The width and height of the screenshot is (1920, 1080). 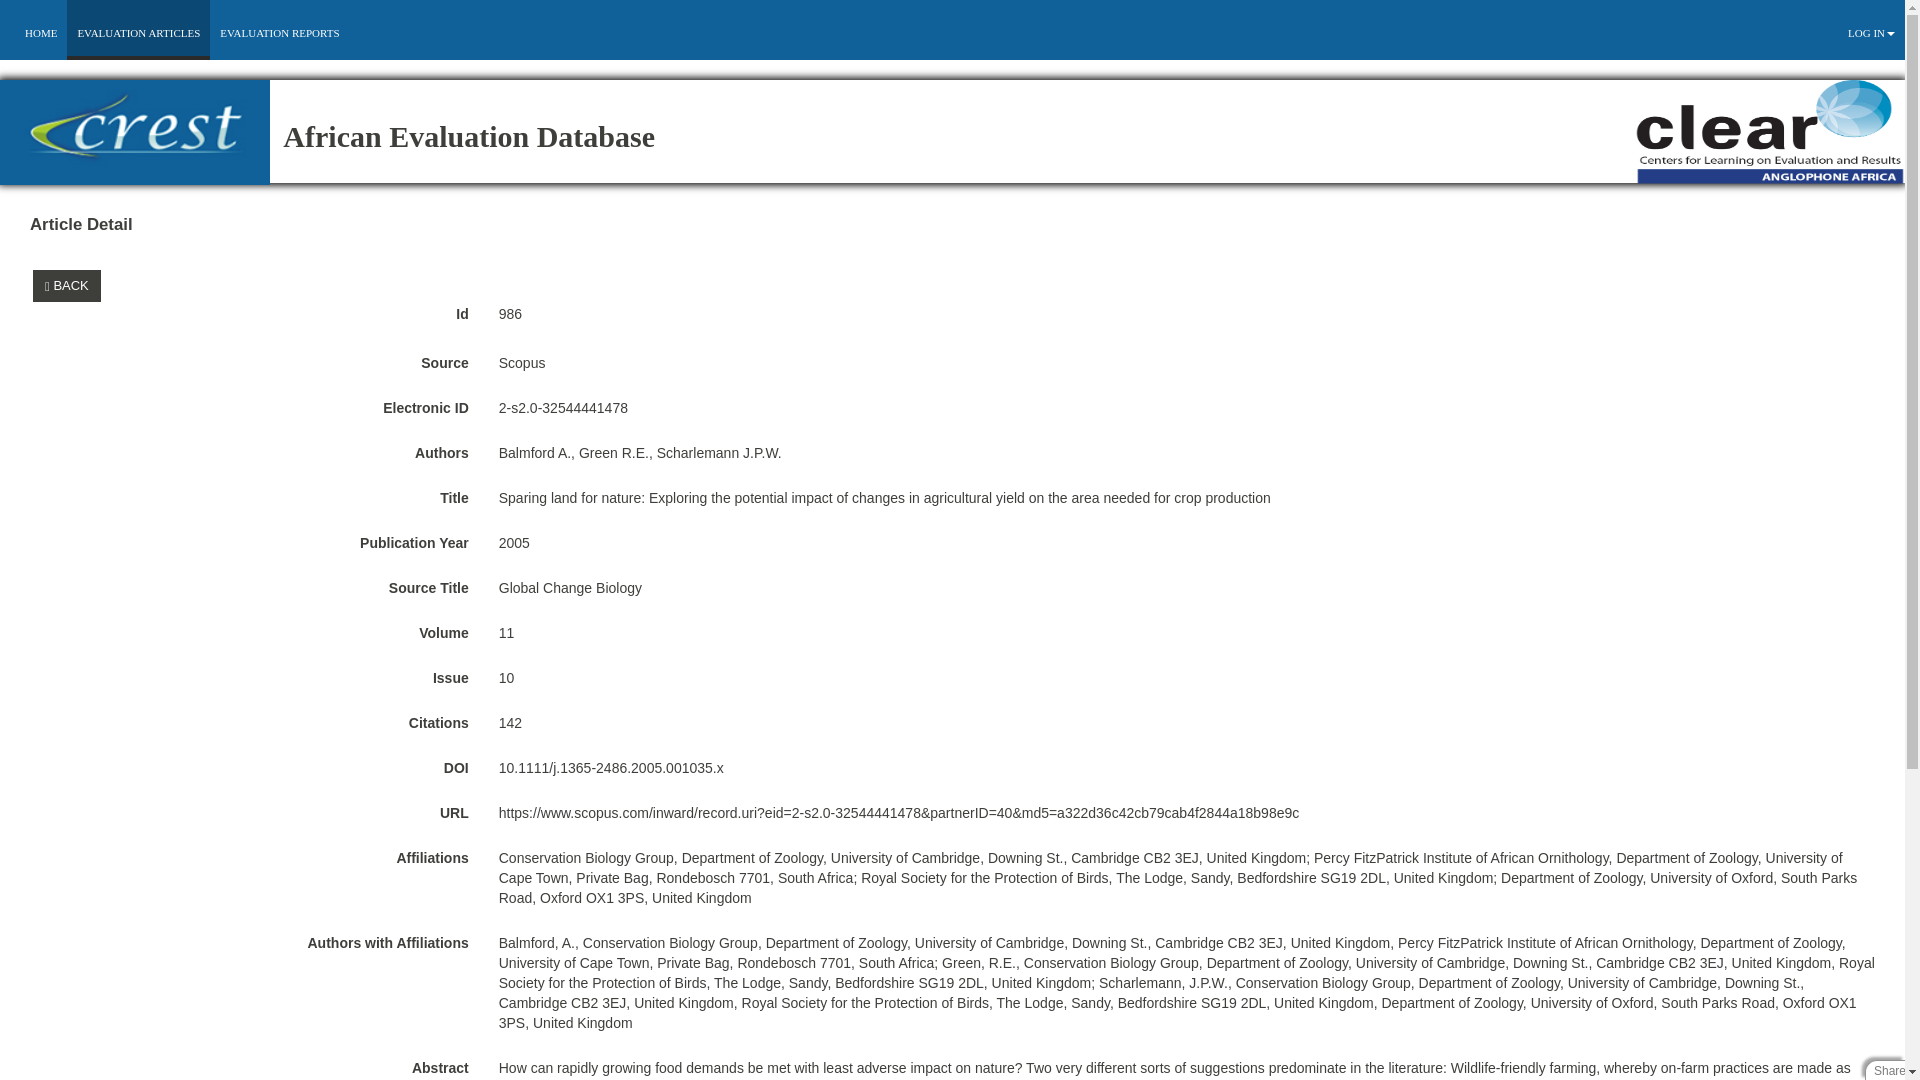 I want to click on EVALUATION REPORTS, so click(x=279, y=32).